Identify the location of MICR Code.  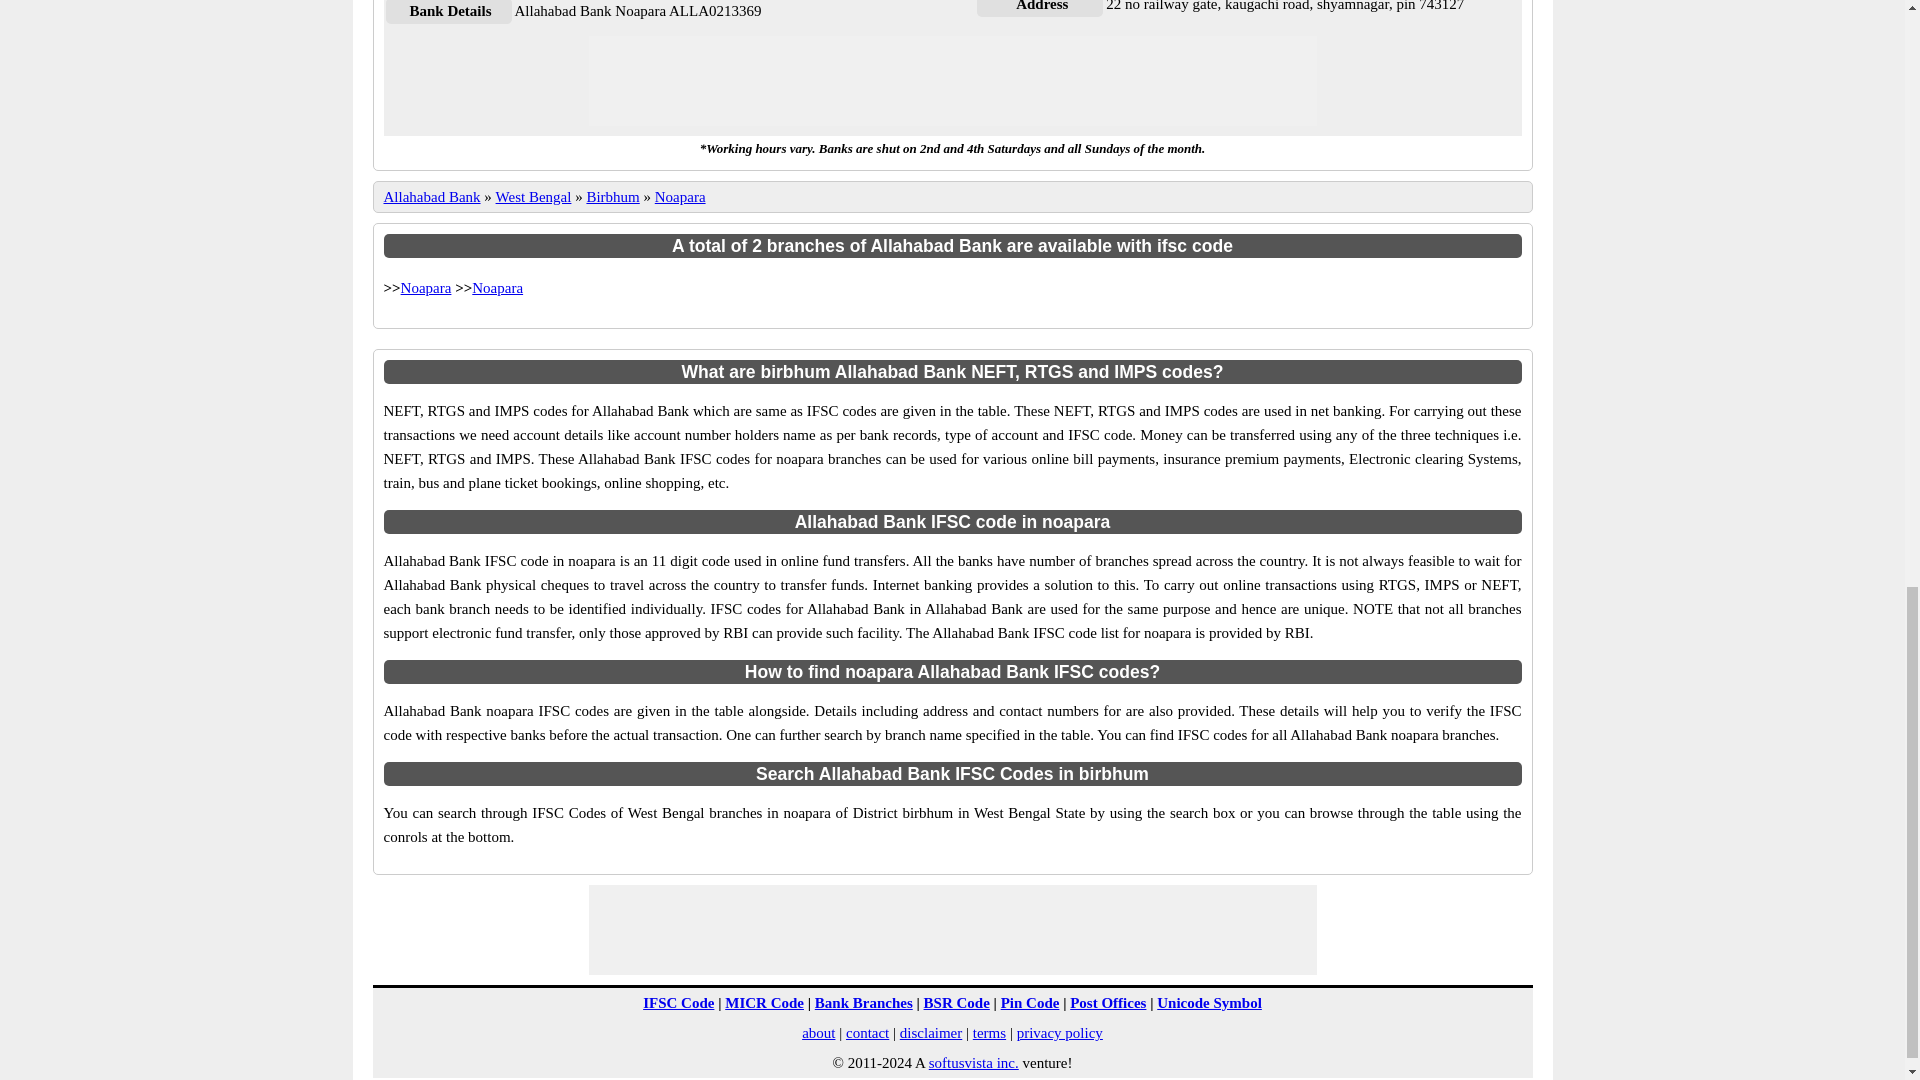
(764, 1002).